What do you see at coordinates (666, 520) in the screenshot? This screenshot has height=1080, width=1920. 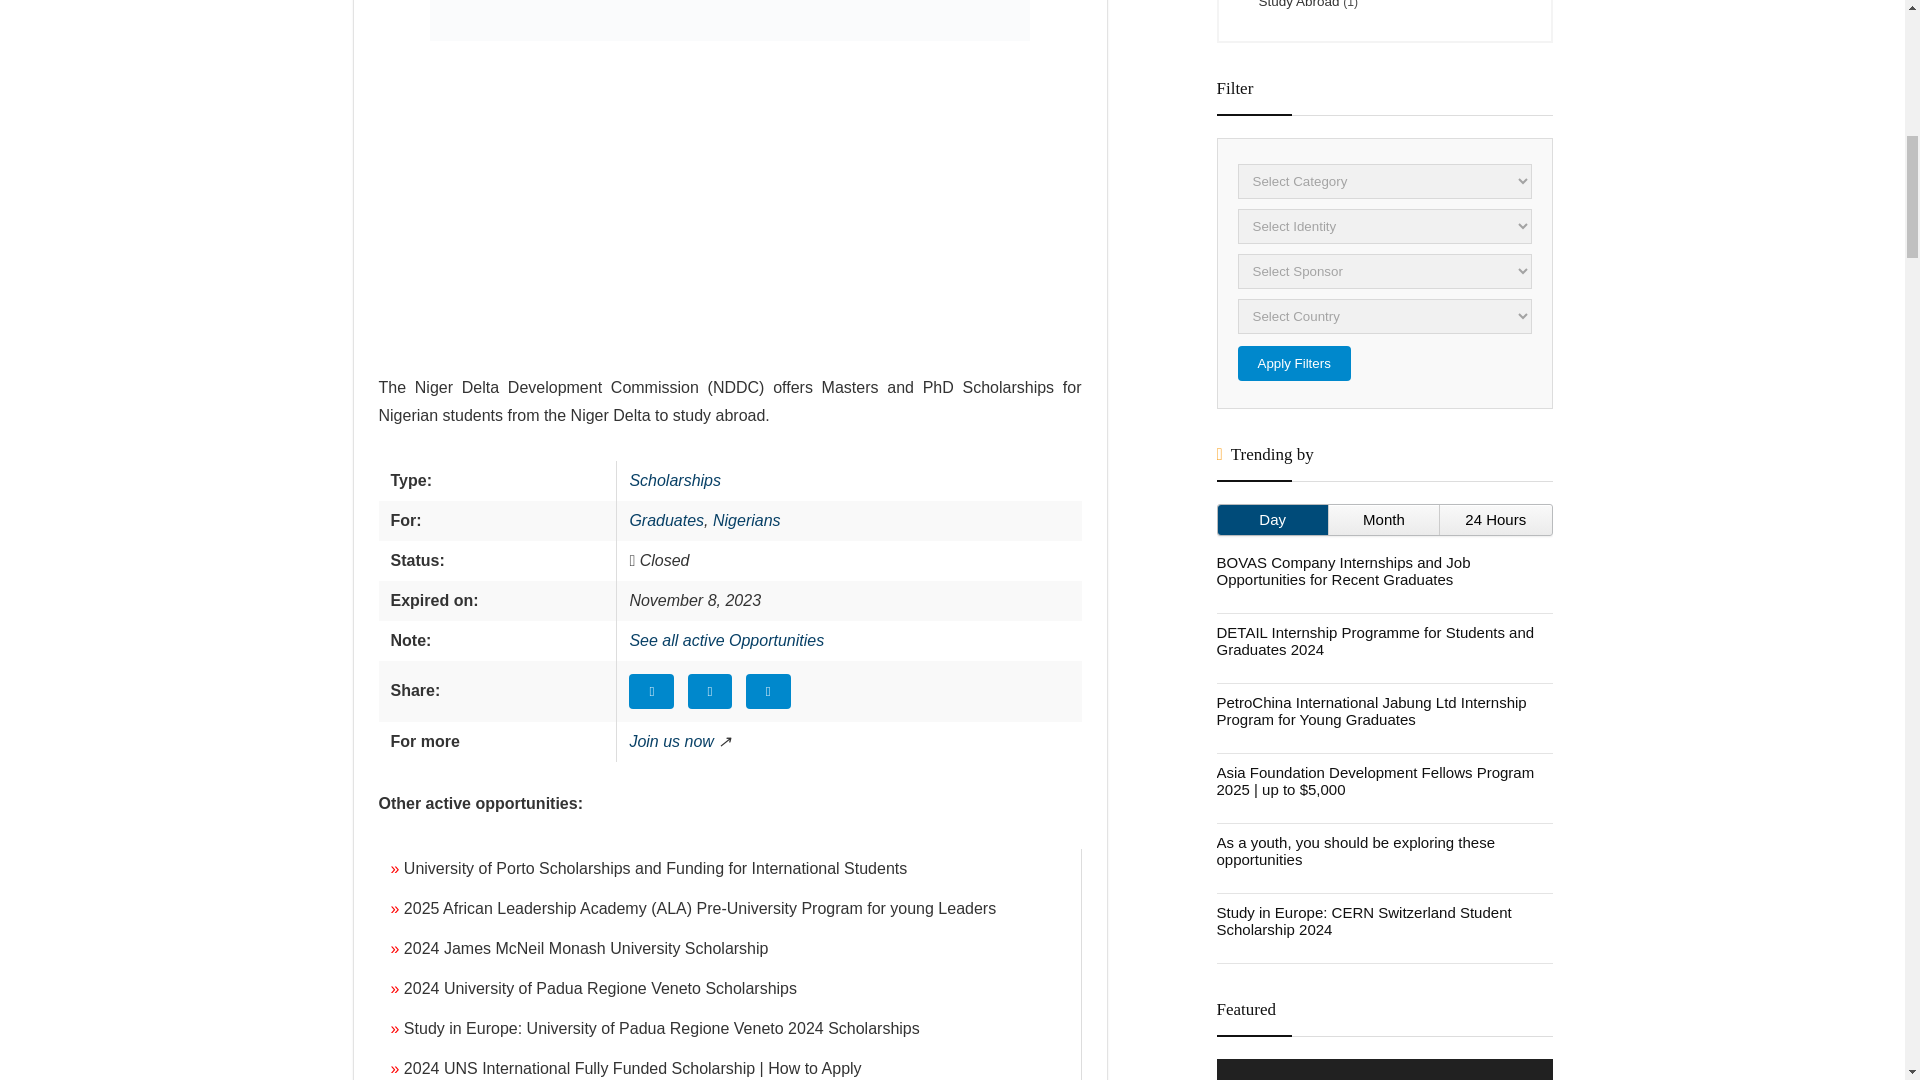 I see `Graduates` at bounding box center [666, 520].